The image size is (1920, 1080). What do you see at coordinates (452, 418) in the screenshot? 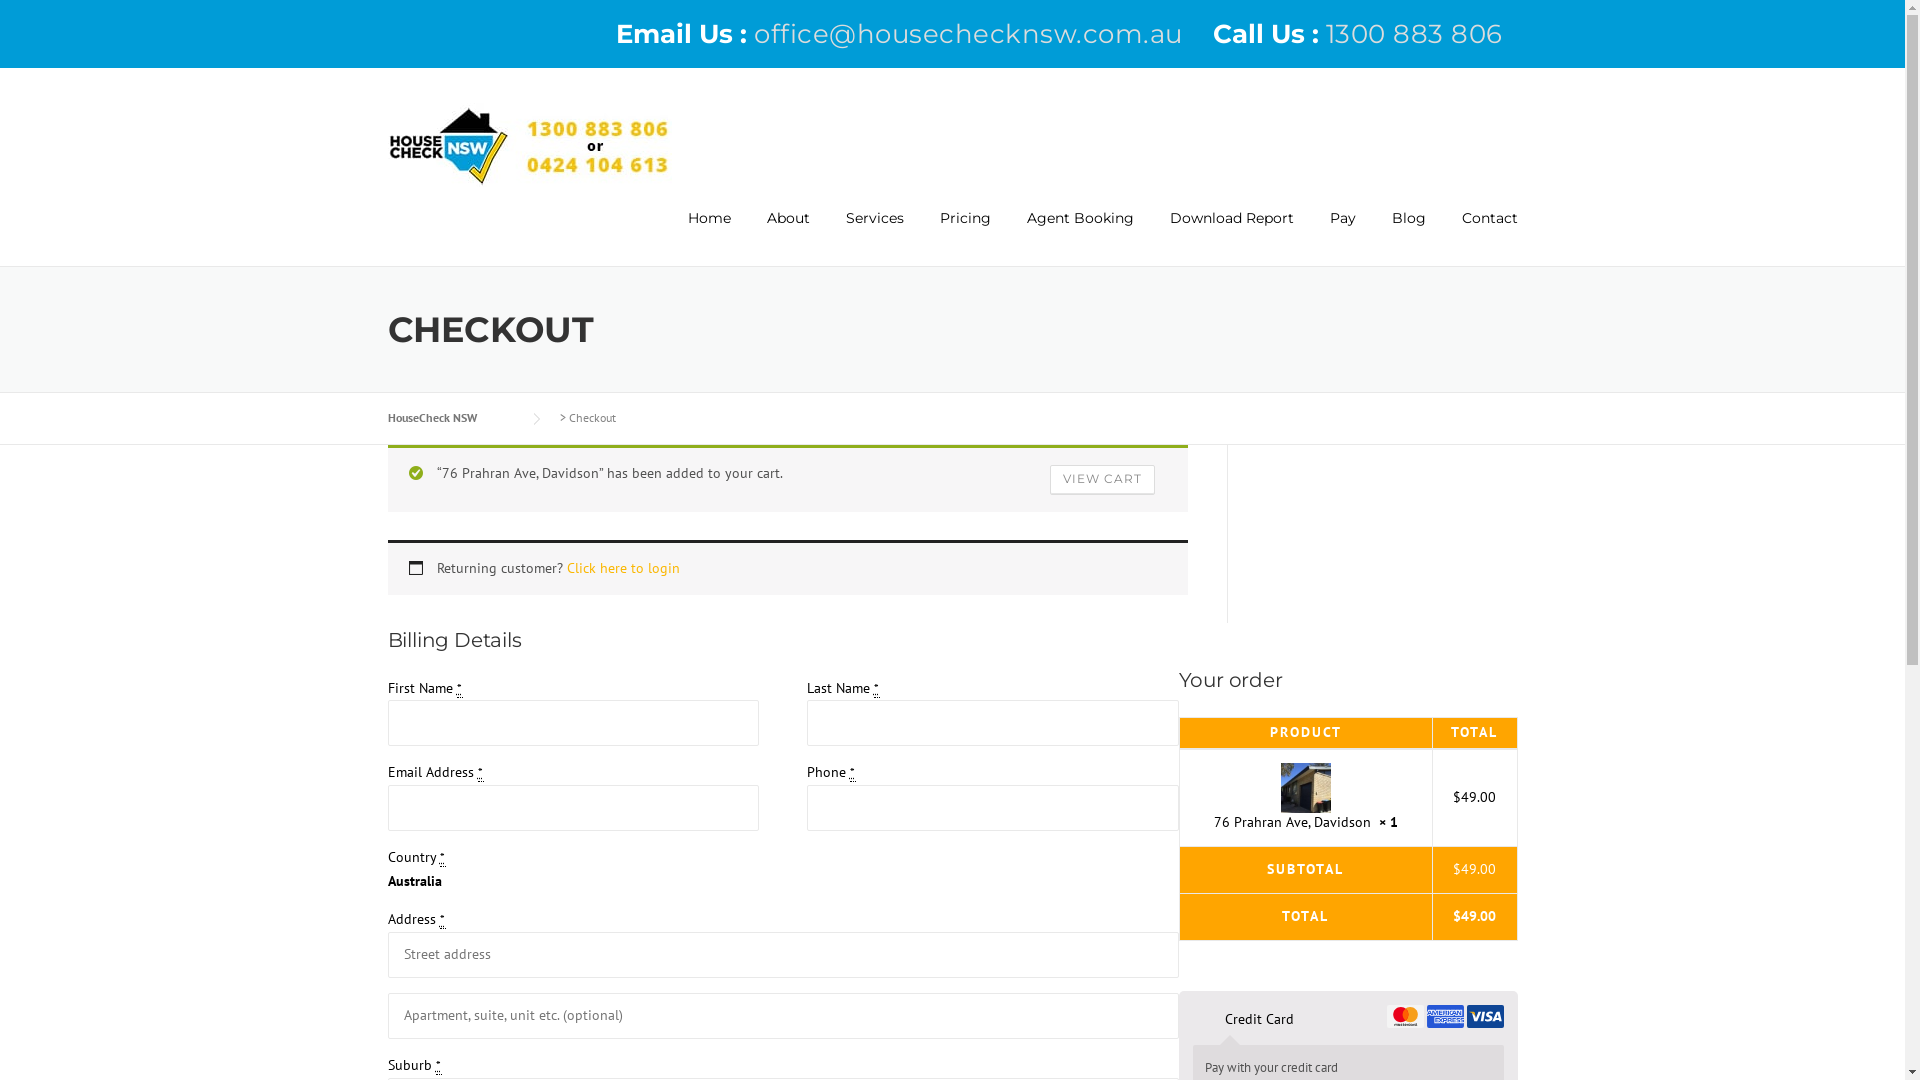
I see `HouseCheck NSW` at bounding box center [452, 418].